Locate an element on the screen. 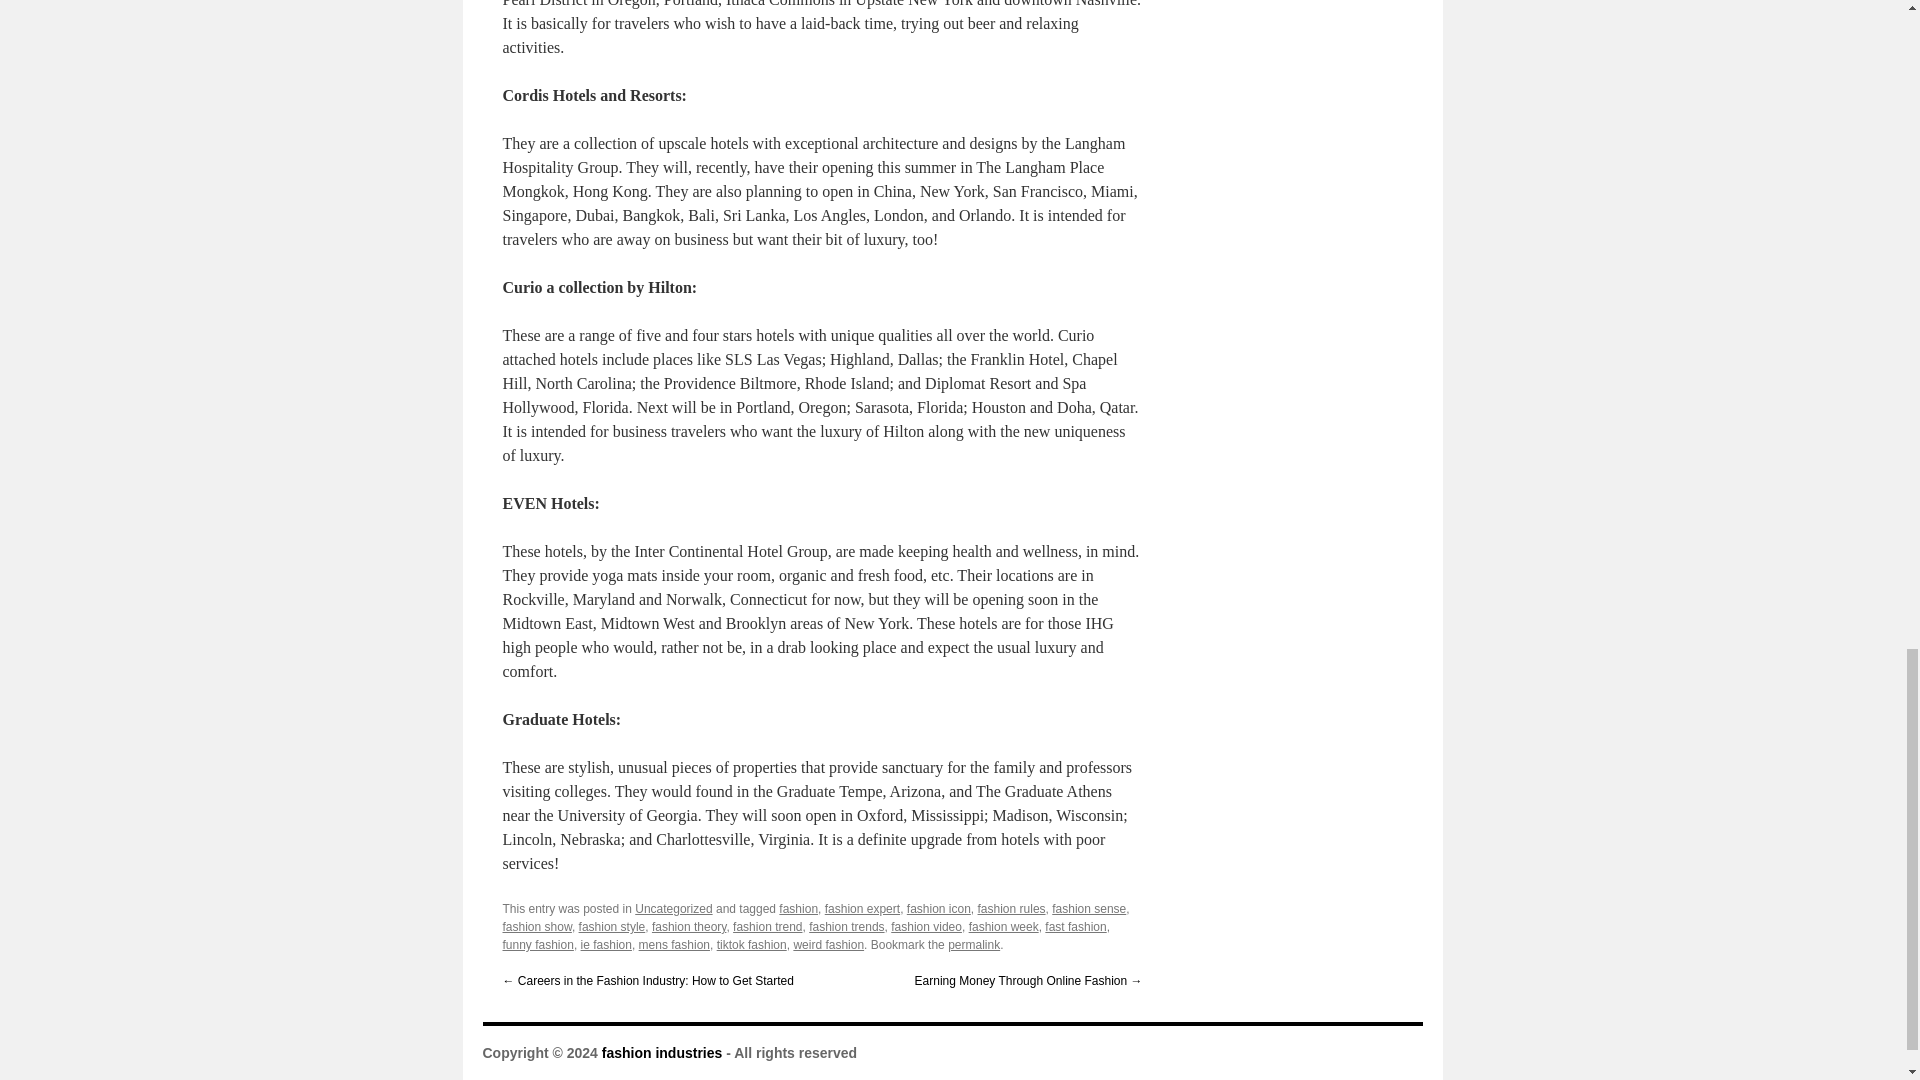 The height and width of the screenshot is (1080, 1920). permalink is located at coordinates (974, 944).